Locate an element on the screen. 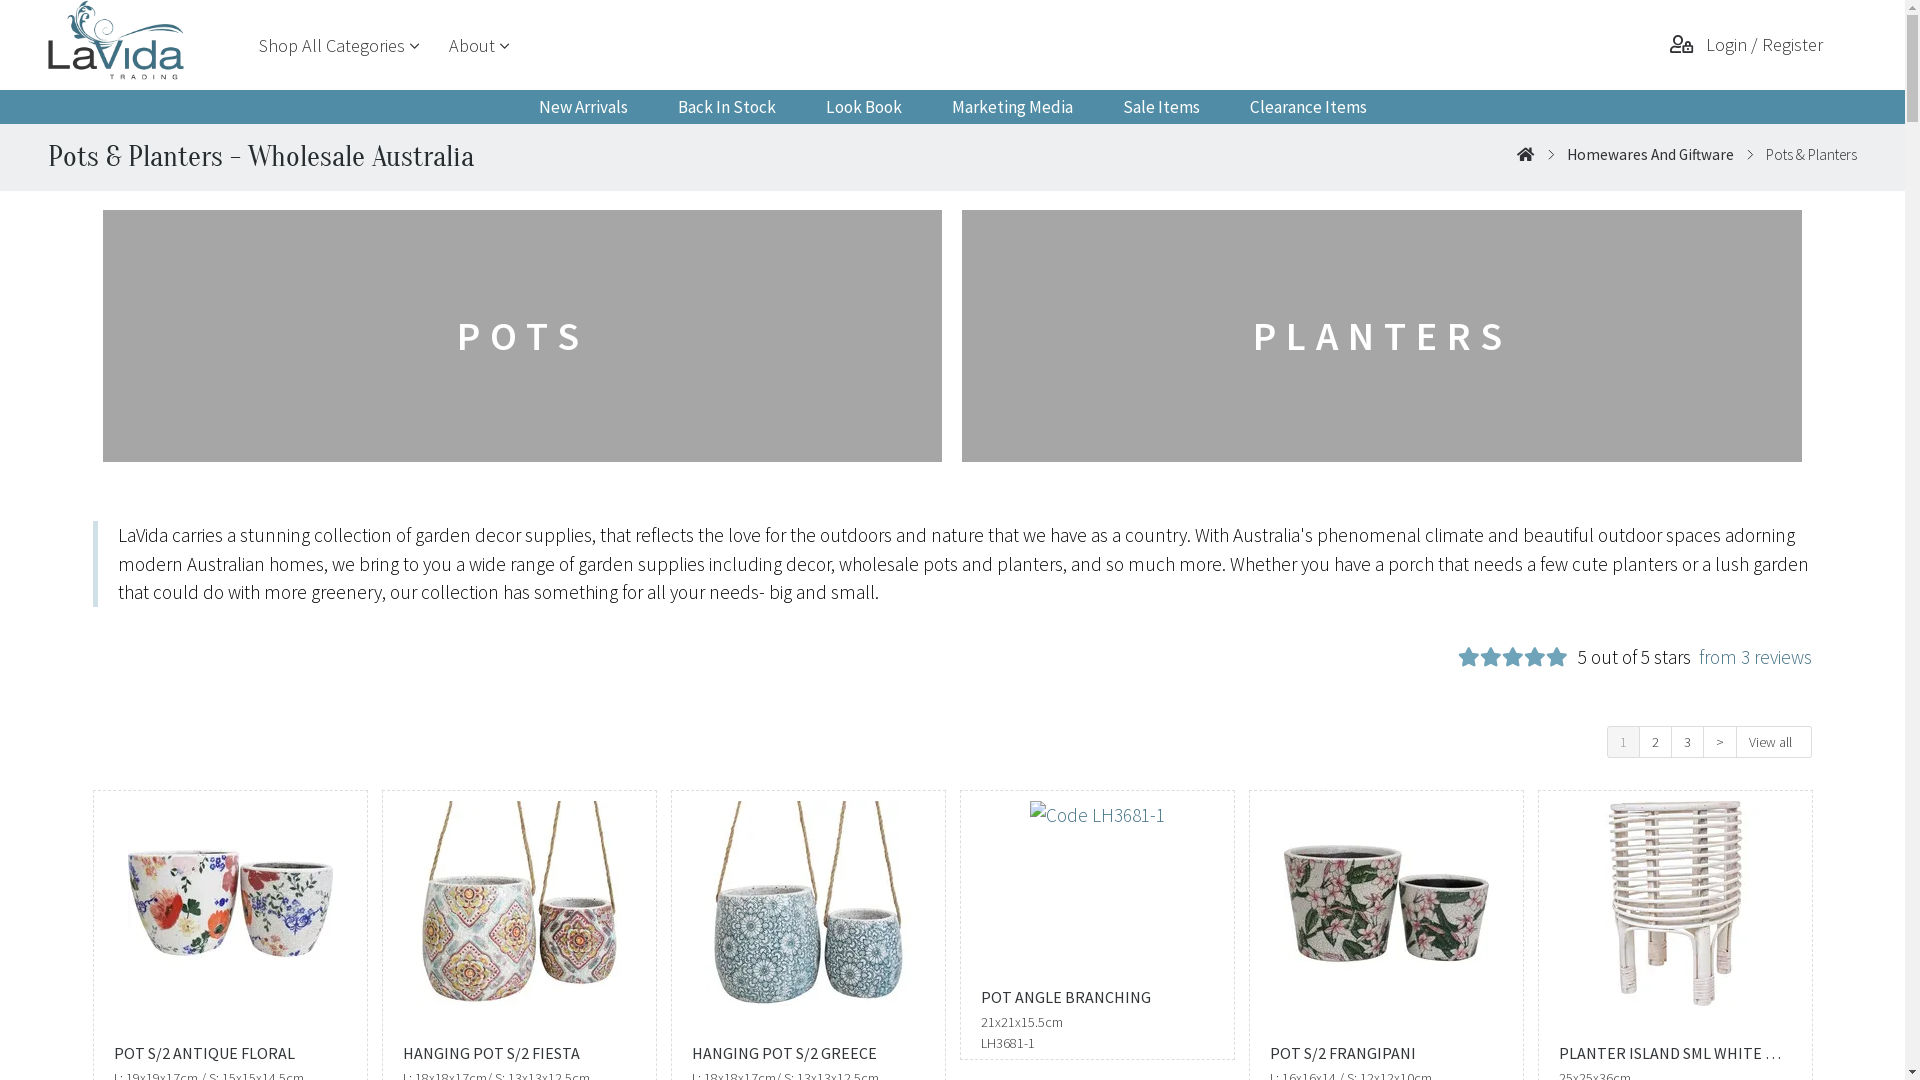  POT ANGLE BRANCHING is located at coordinates (1098, 998).